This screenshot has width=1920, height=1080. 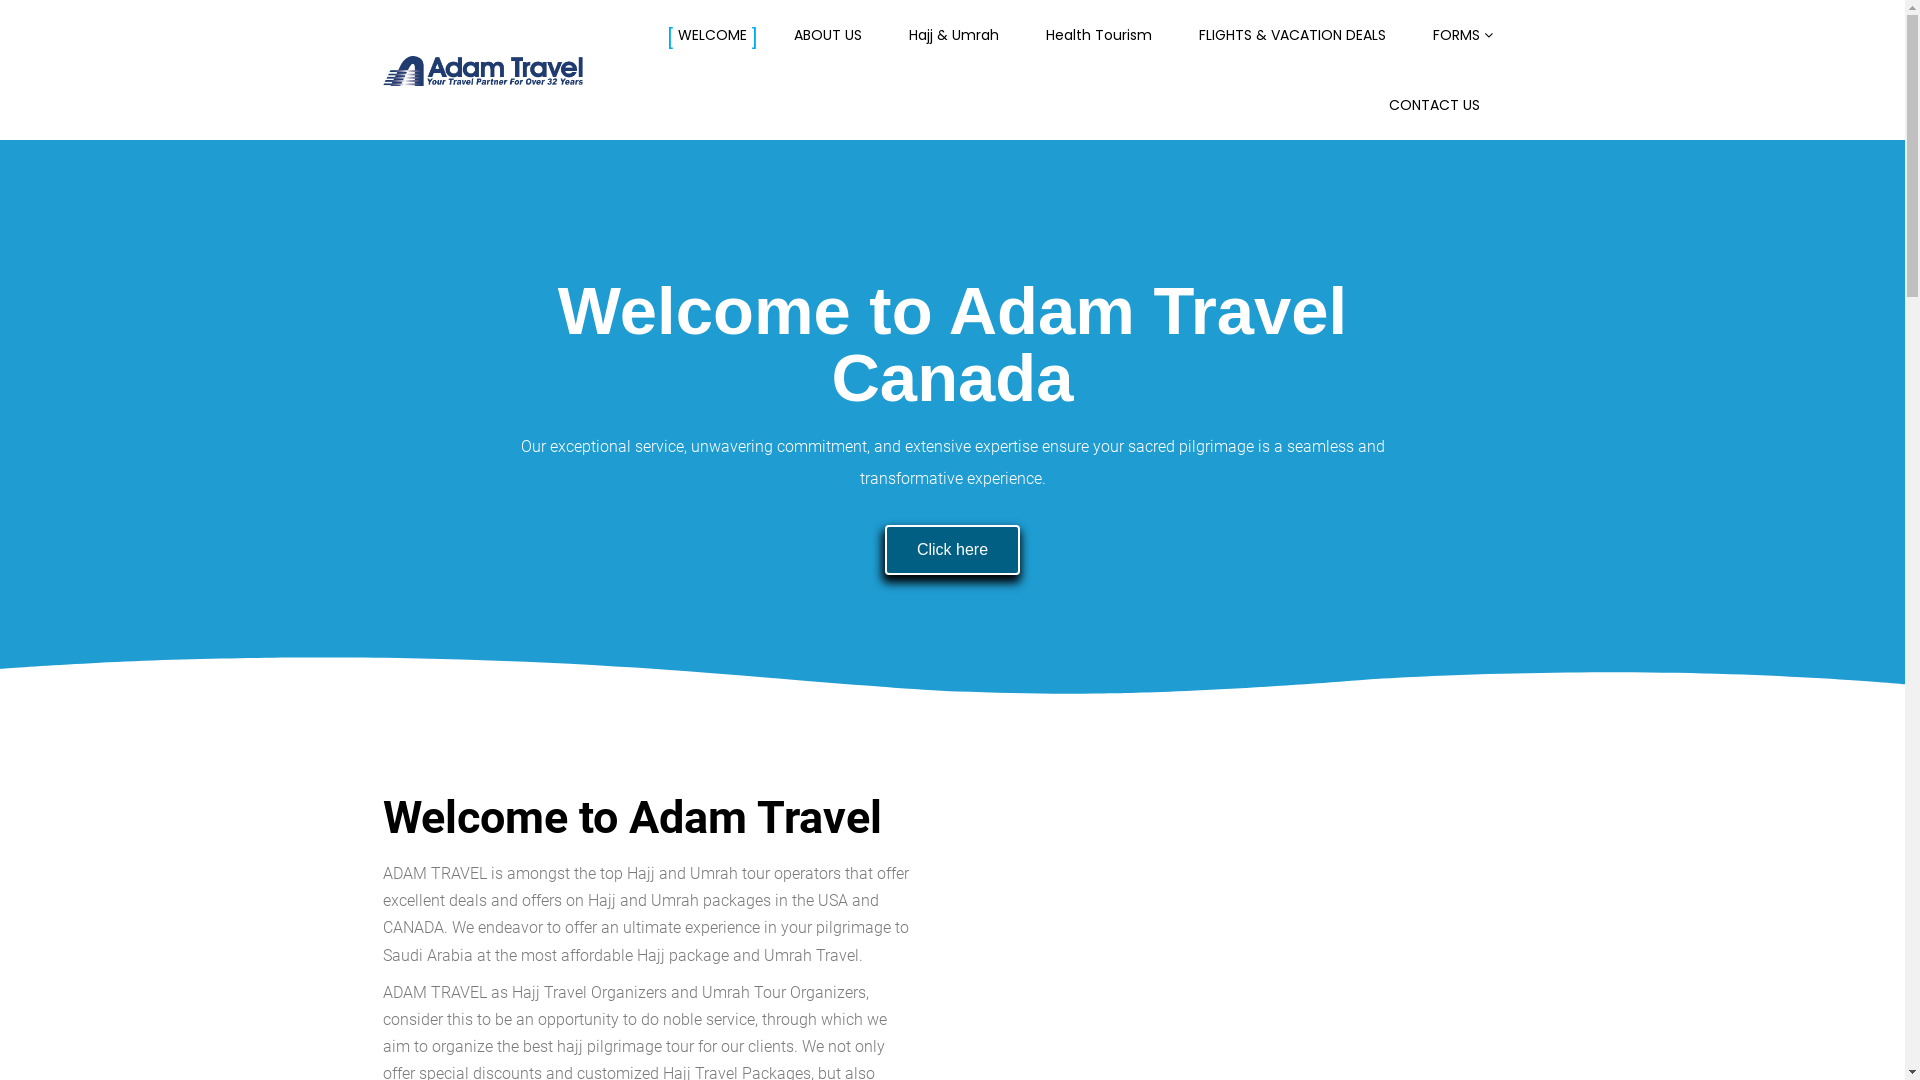 What do you see at coordinates (1434, 105) in the screenshot?
I see `CONTACT US` at bounding box center [1434, 105].